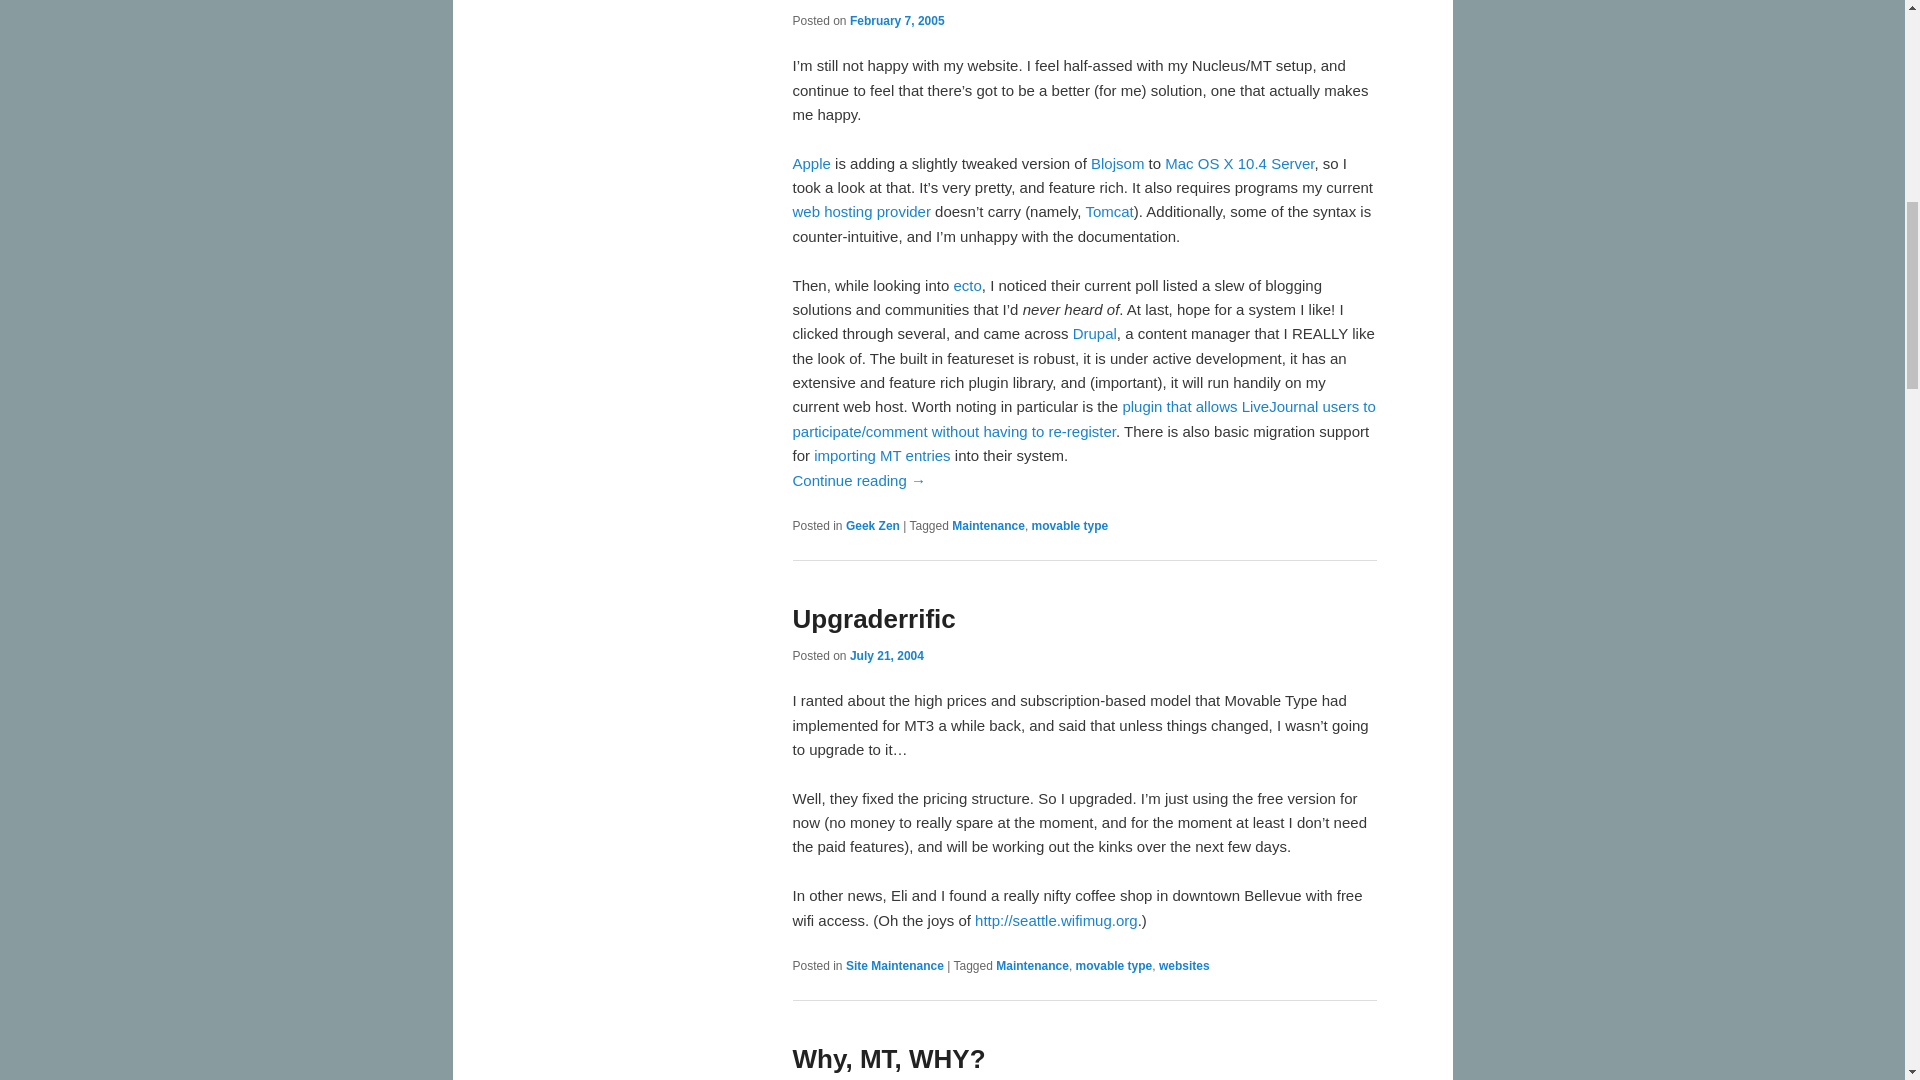 This screenshot has height=1080, width=1920. Describe the element at coordinates (897, 21) in the screenshot. I see `February 7, 2005` at that location.